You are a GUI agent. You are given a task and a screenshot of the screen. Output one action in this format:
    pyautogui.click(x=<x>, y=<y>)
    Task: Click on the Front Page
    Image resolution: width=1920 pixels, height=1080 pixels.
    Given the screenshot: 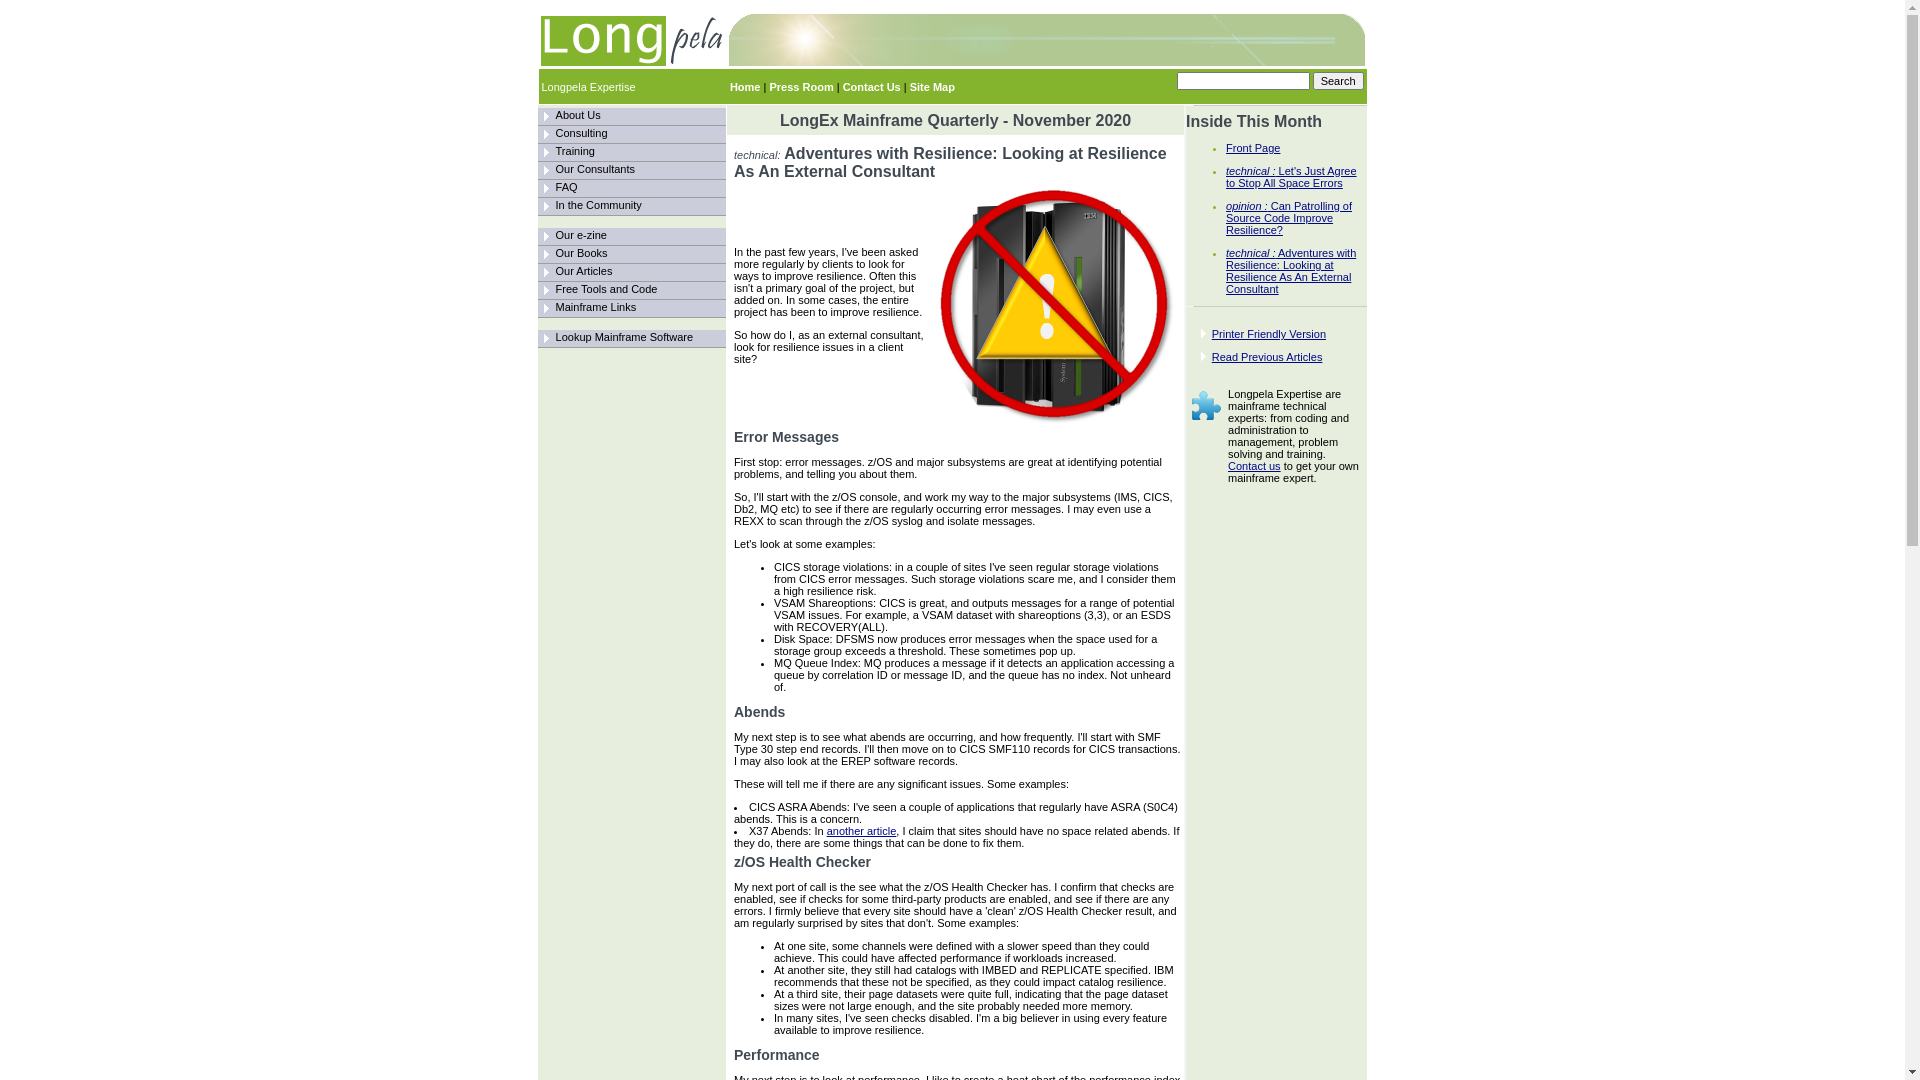 What is the action you would take?
    pyautogui.click(x=1253, y=148)
    